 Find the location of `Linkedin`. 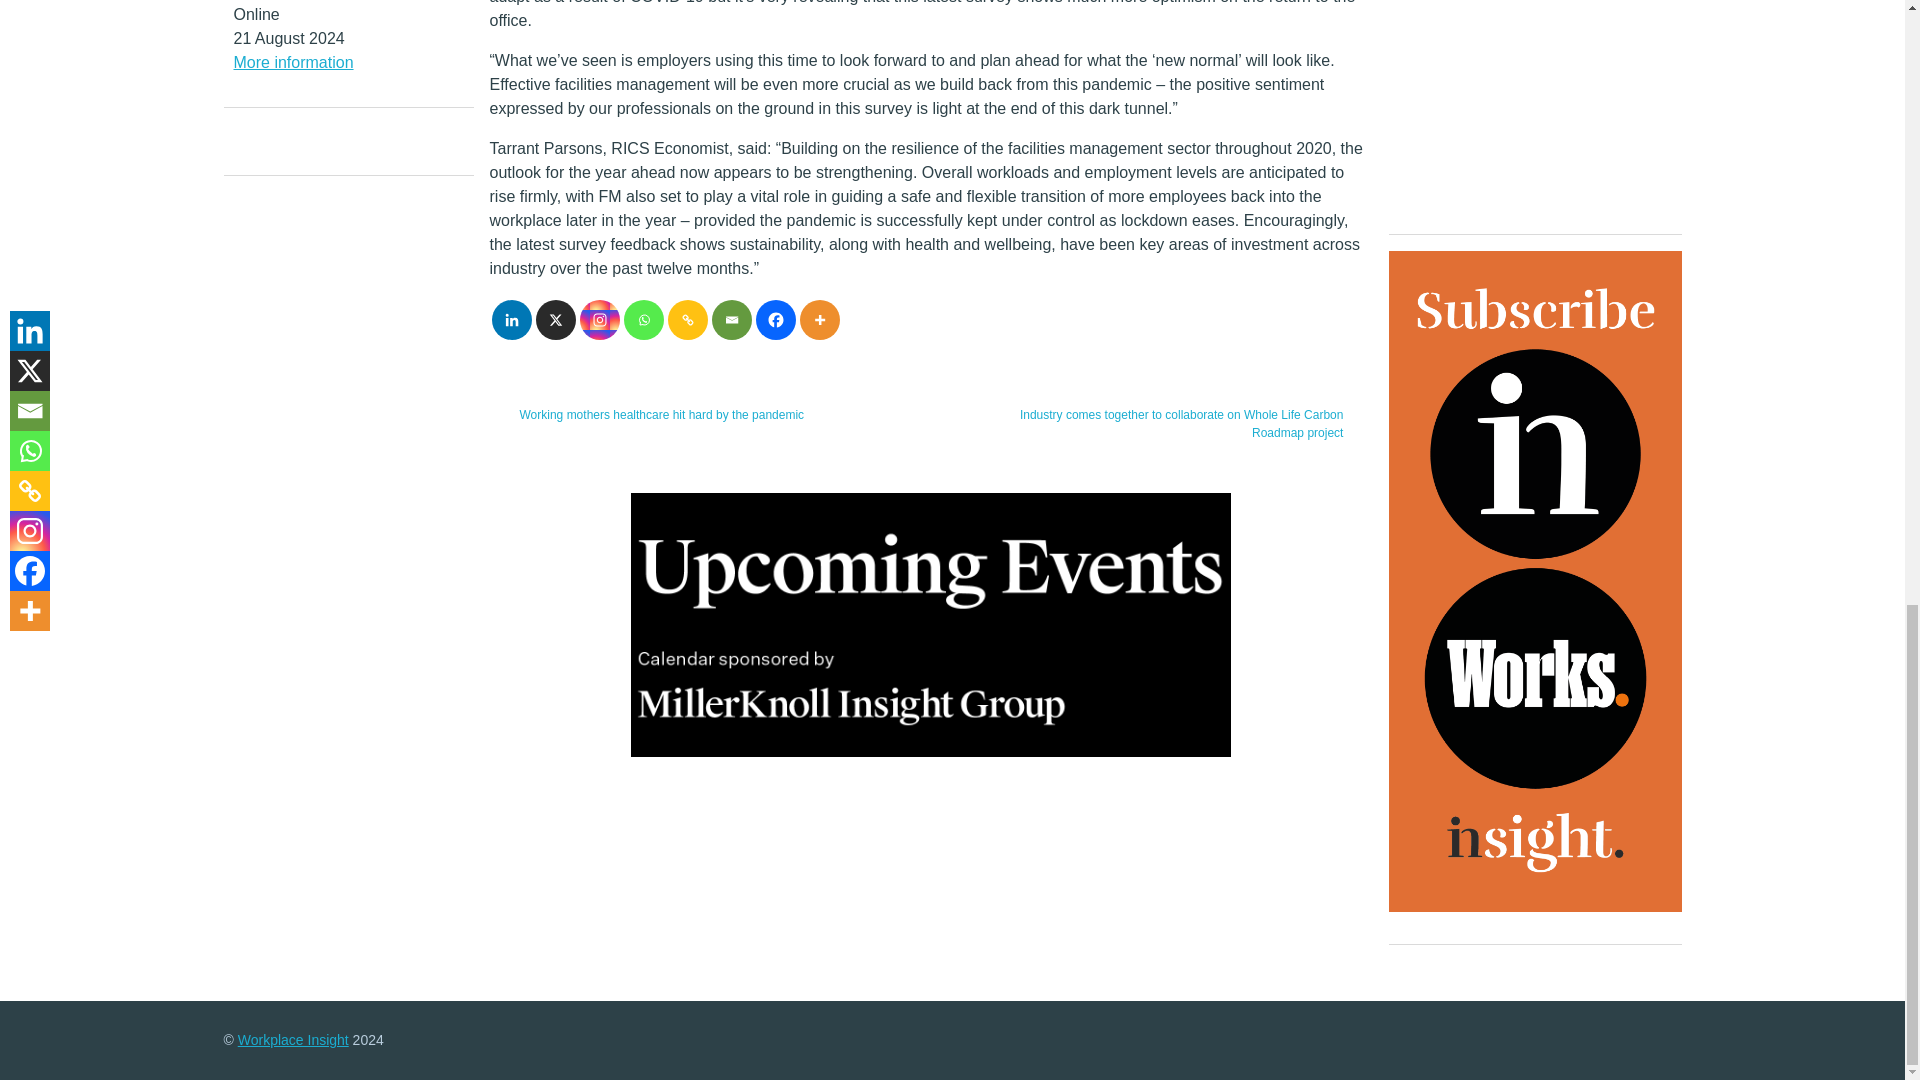

Linkedin is located at coordinates (511, 320).